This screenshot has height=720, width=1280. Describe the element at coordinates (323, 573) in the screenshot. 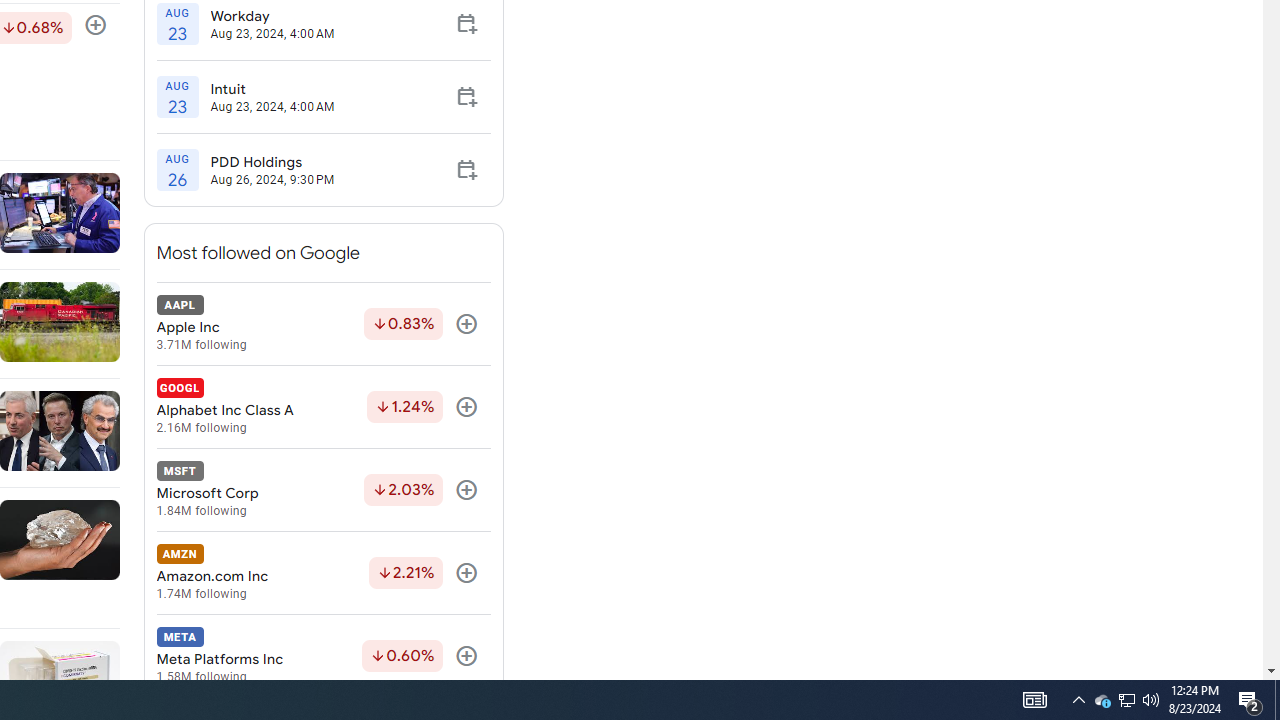

I see `AMZN Amazon.com Inc 1.74M following Down by 2.21% Follow` at that location.